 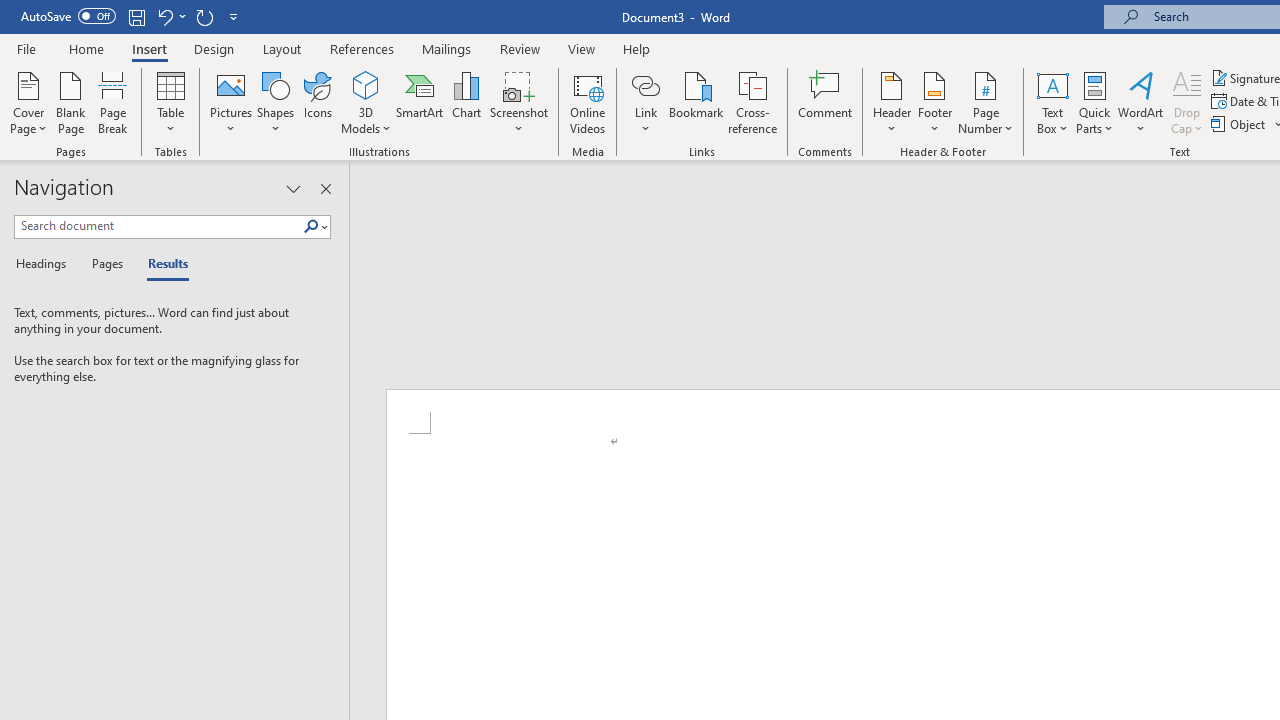 What do you see at coordinates (588, 102) in the screenshot?
I see `Online Videos...` at bounding box center [588, 102].